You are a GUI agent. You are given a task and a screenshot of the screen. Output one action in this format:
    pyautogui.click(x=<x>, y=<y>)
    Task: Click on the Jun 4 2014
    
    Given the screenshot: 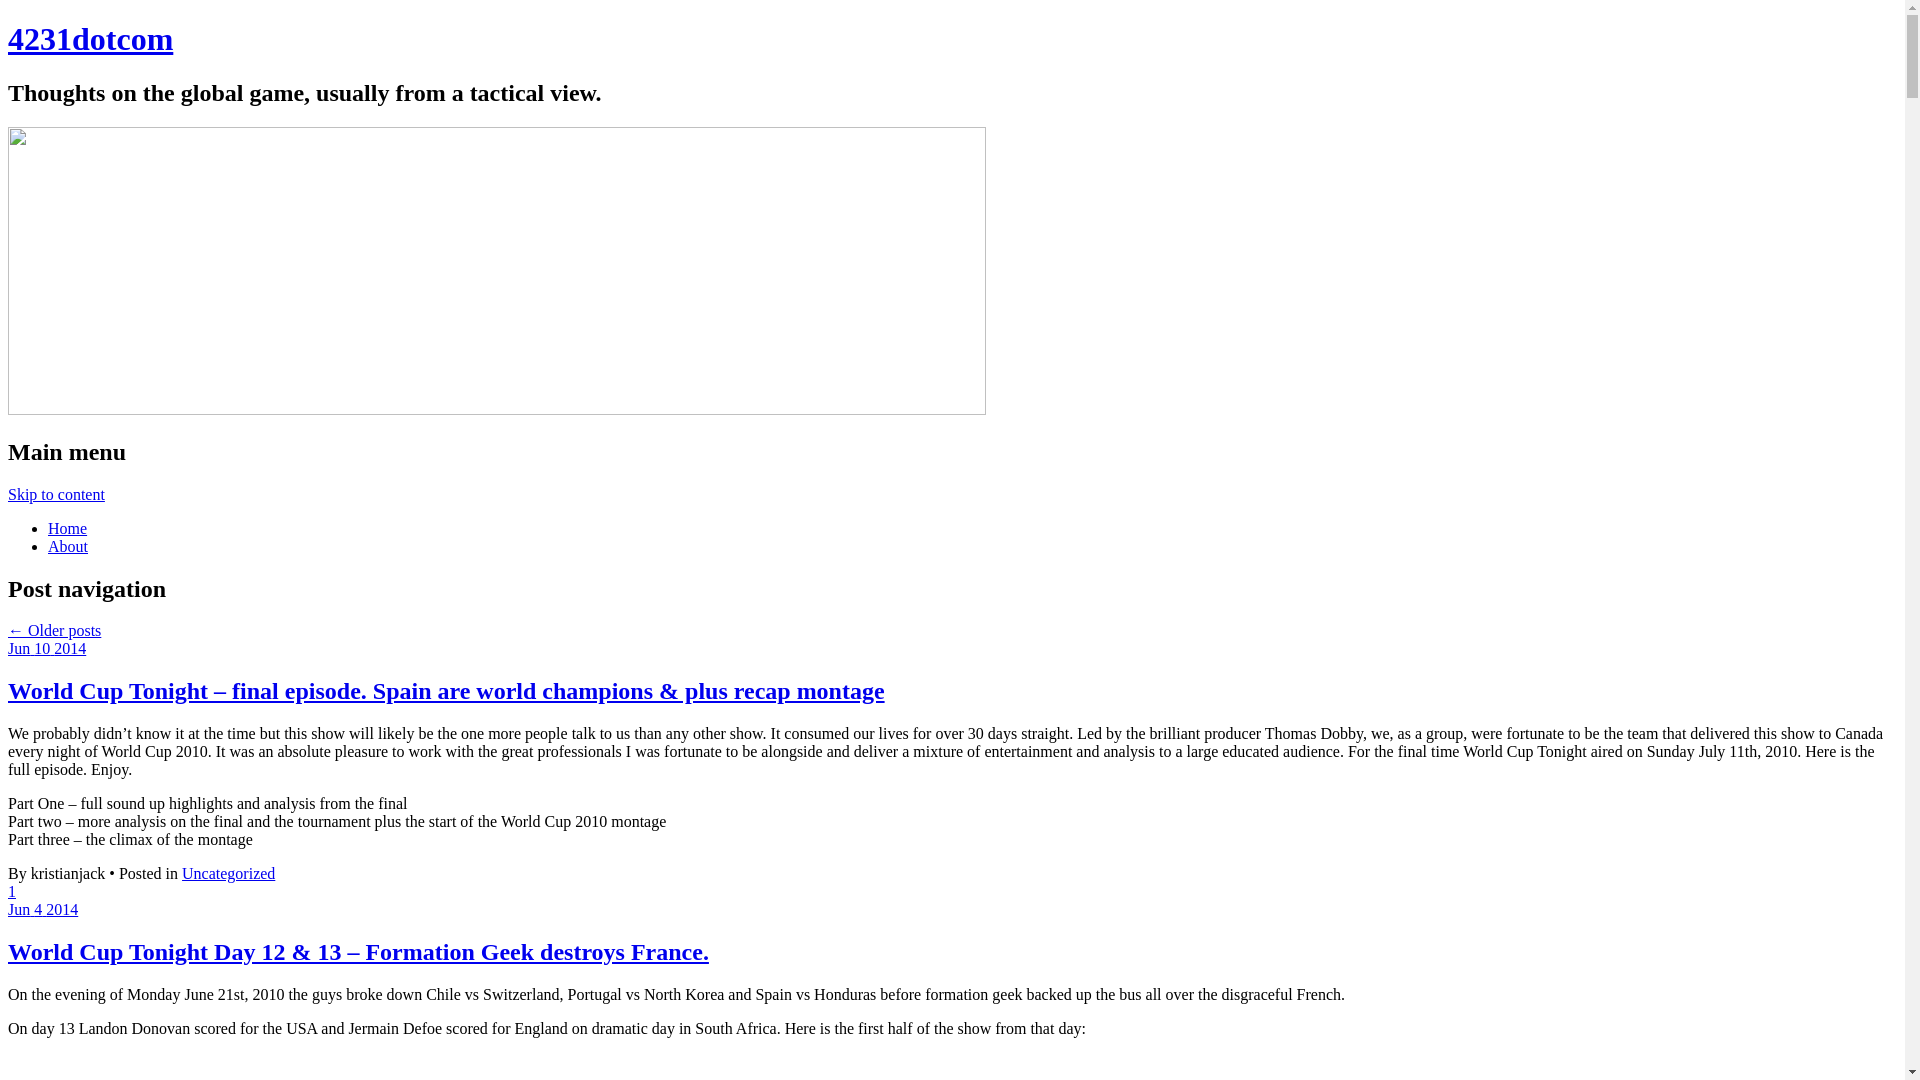 What is the action you would take?
    pyautogui.click(x=43, y=910)
    